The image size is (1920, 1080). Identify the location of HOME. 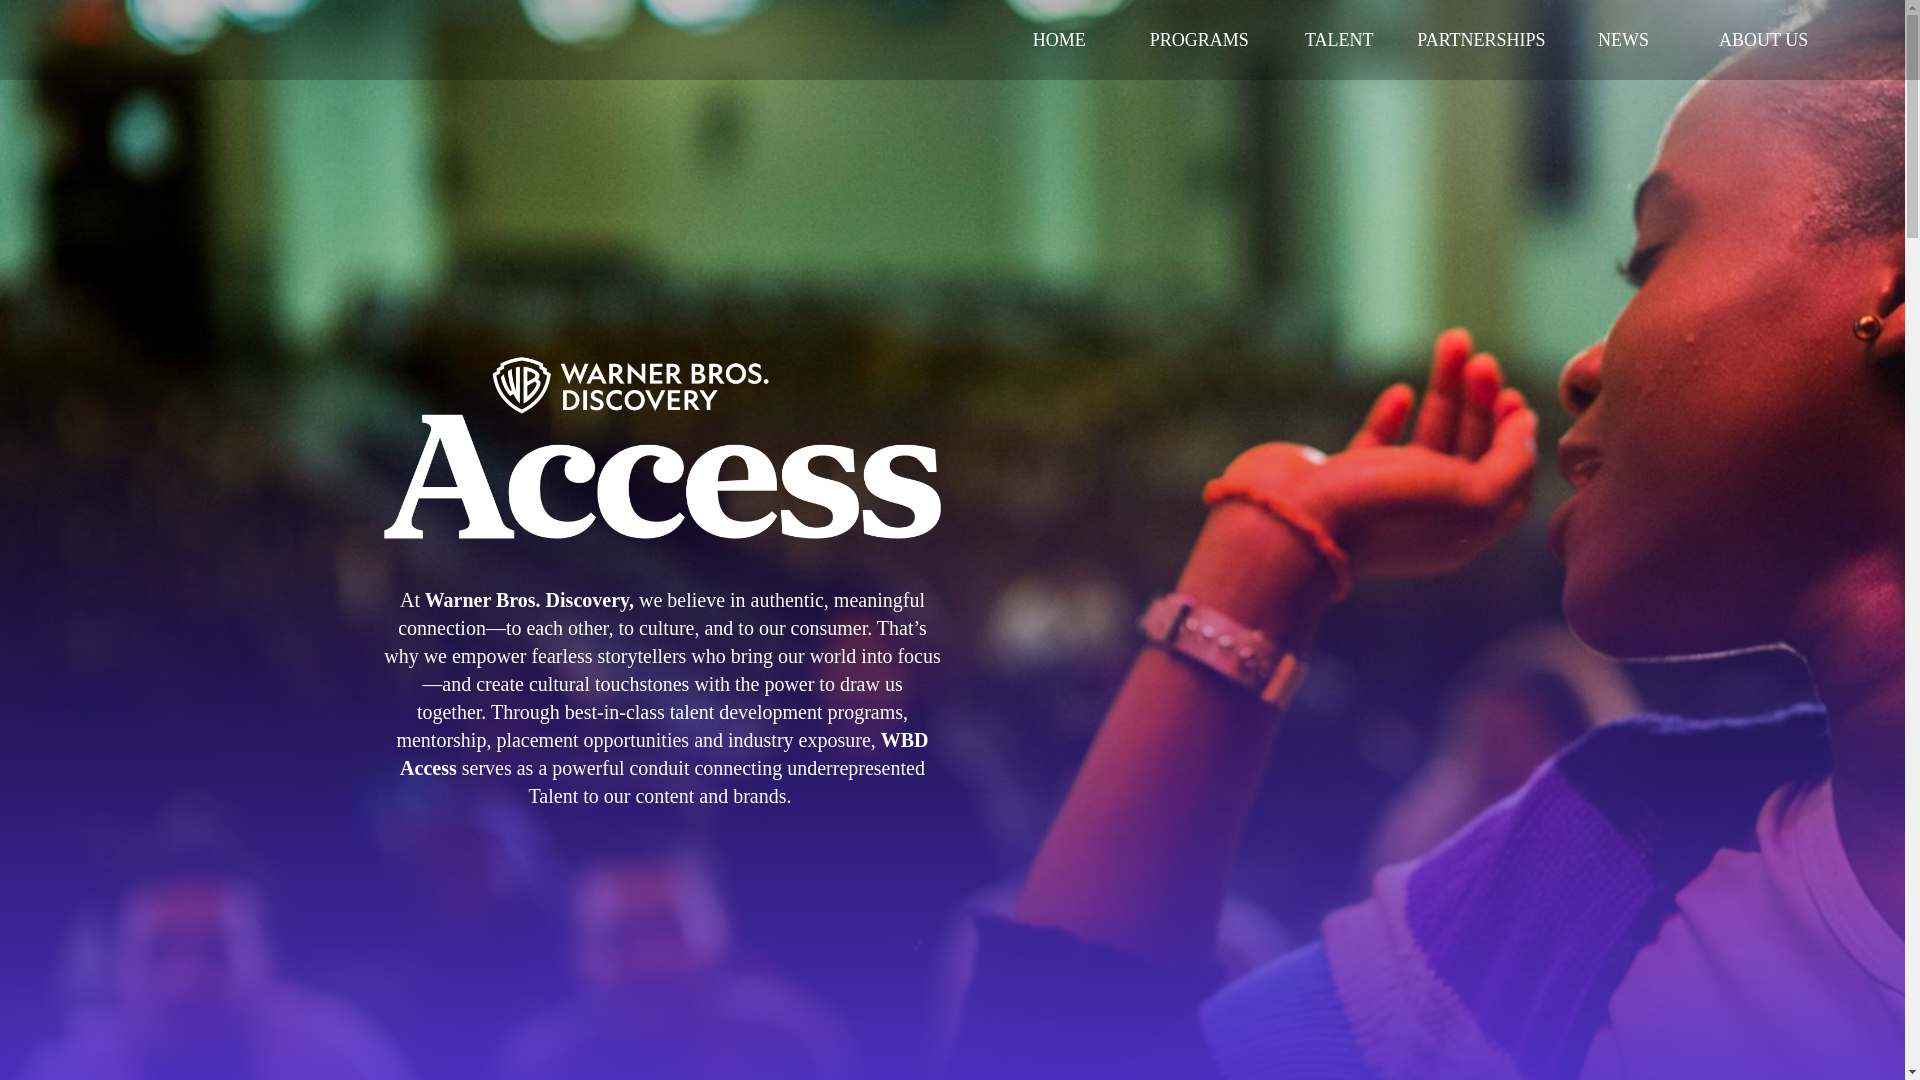
(1058, 40).